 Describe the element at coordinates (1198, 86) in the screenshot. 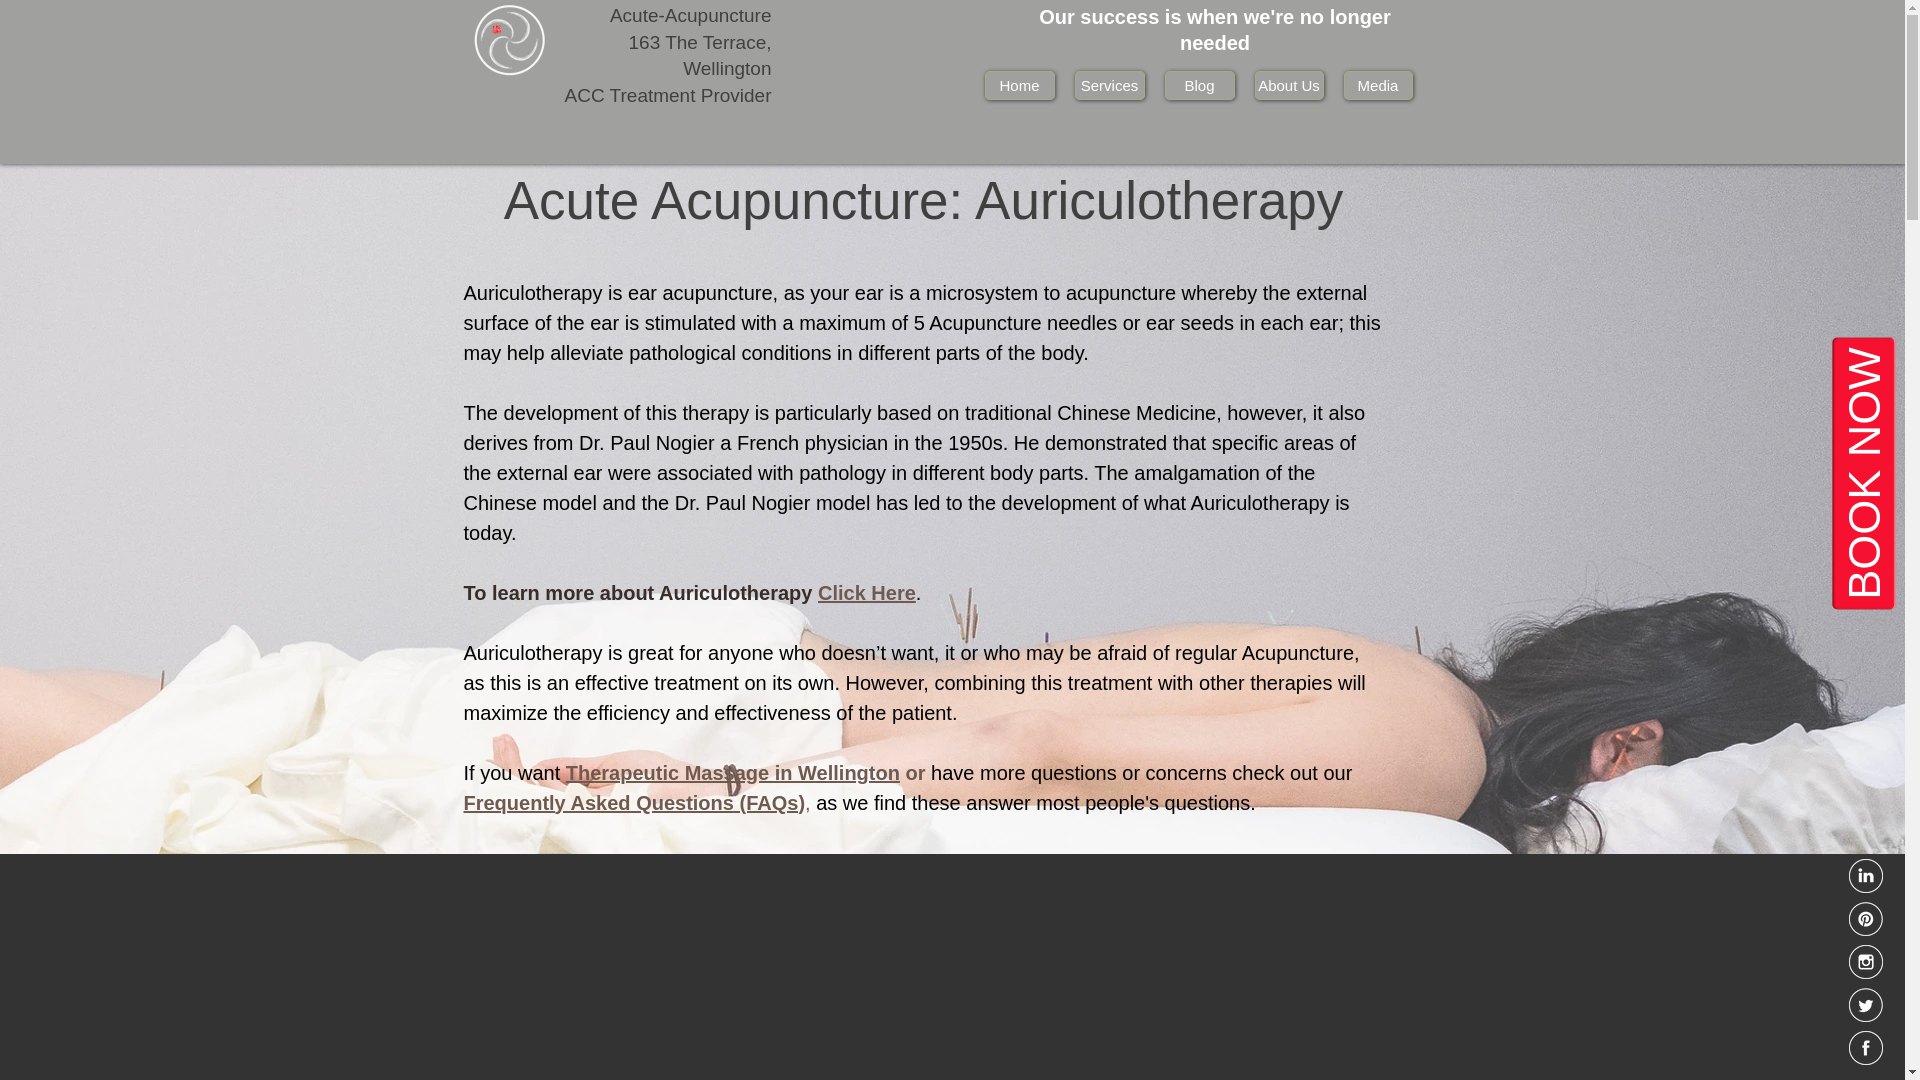

I see `Blog` at that location.